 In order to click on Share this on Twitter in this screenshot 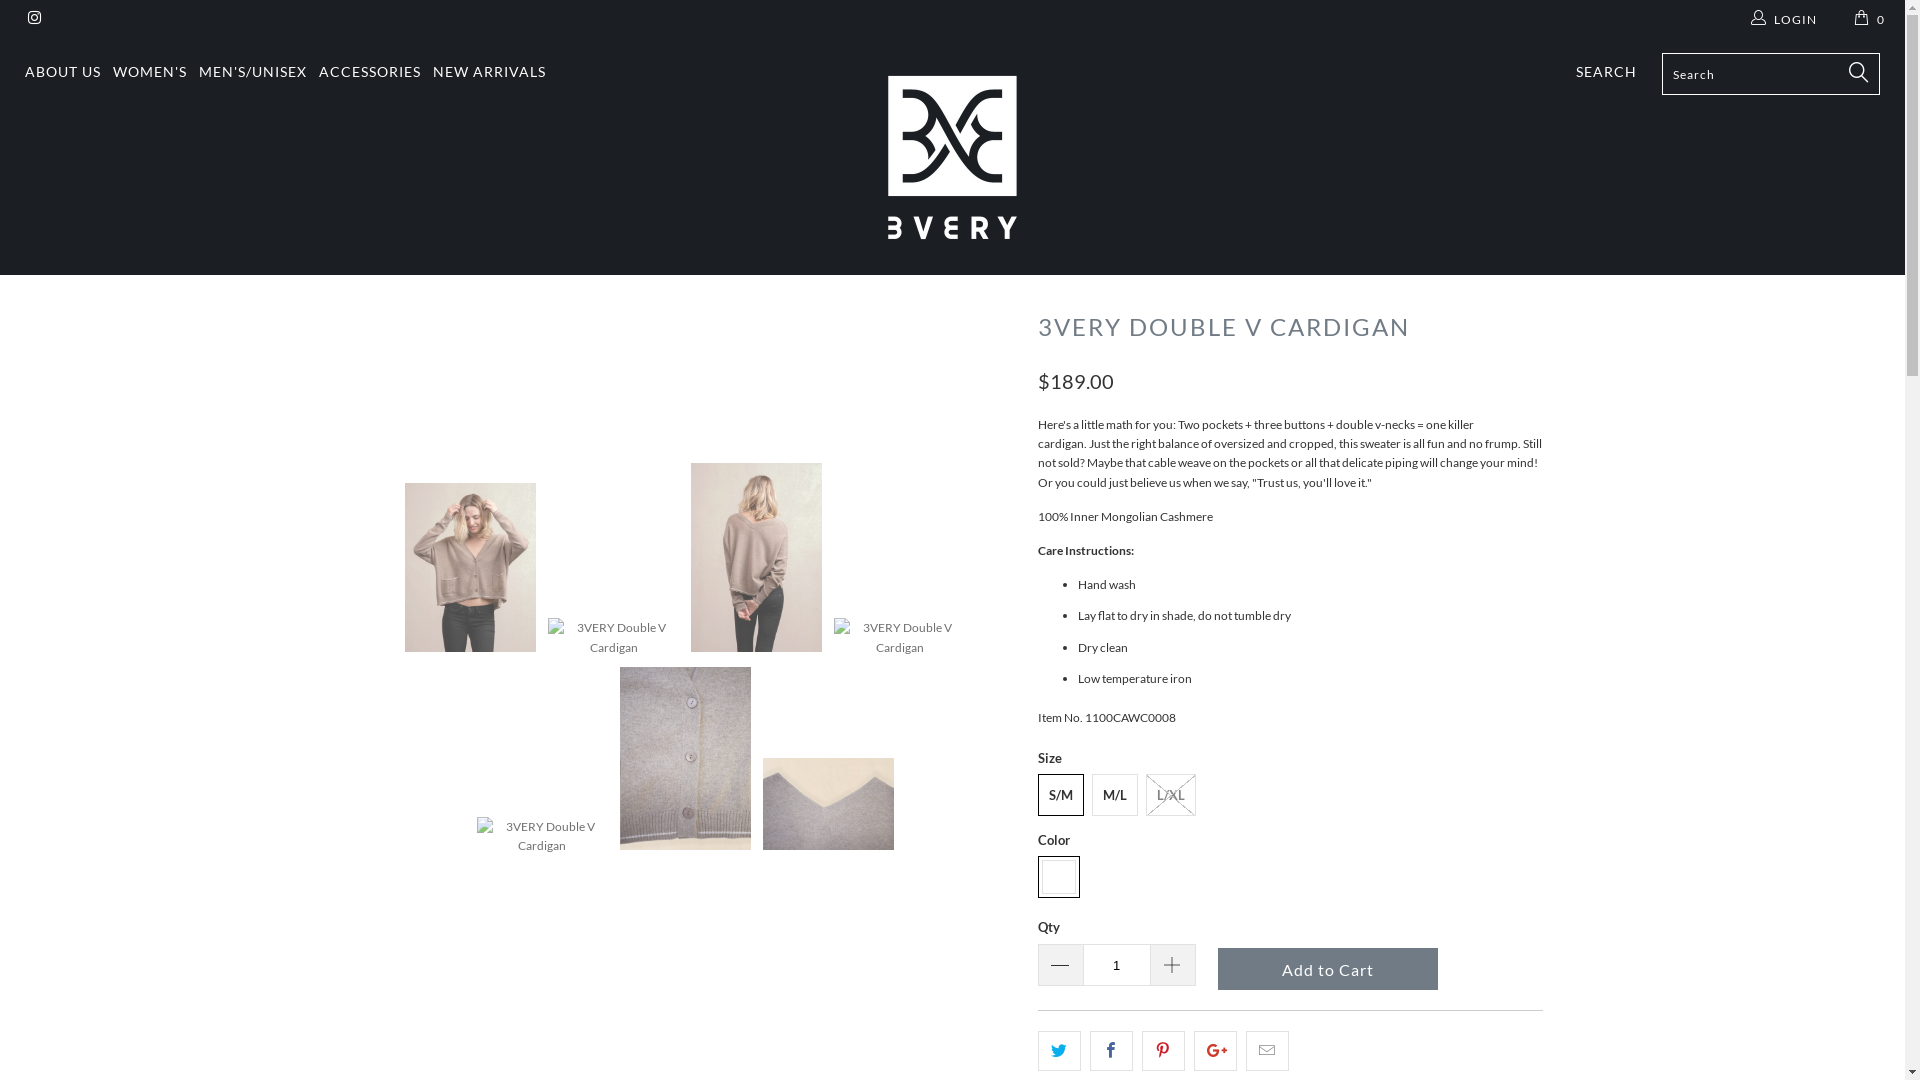, I will do `click(1060, 1050)`.